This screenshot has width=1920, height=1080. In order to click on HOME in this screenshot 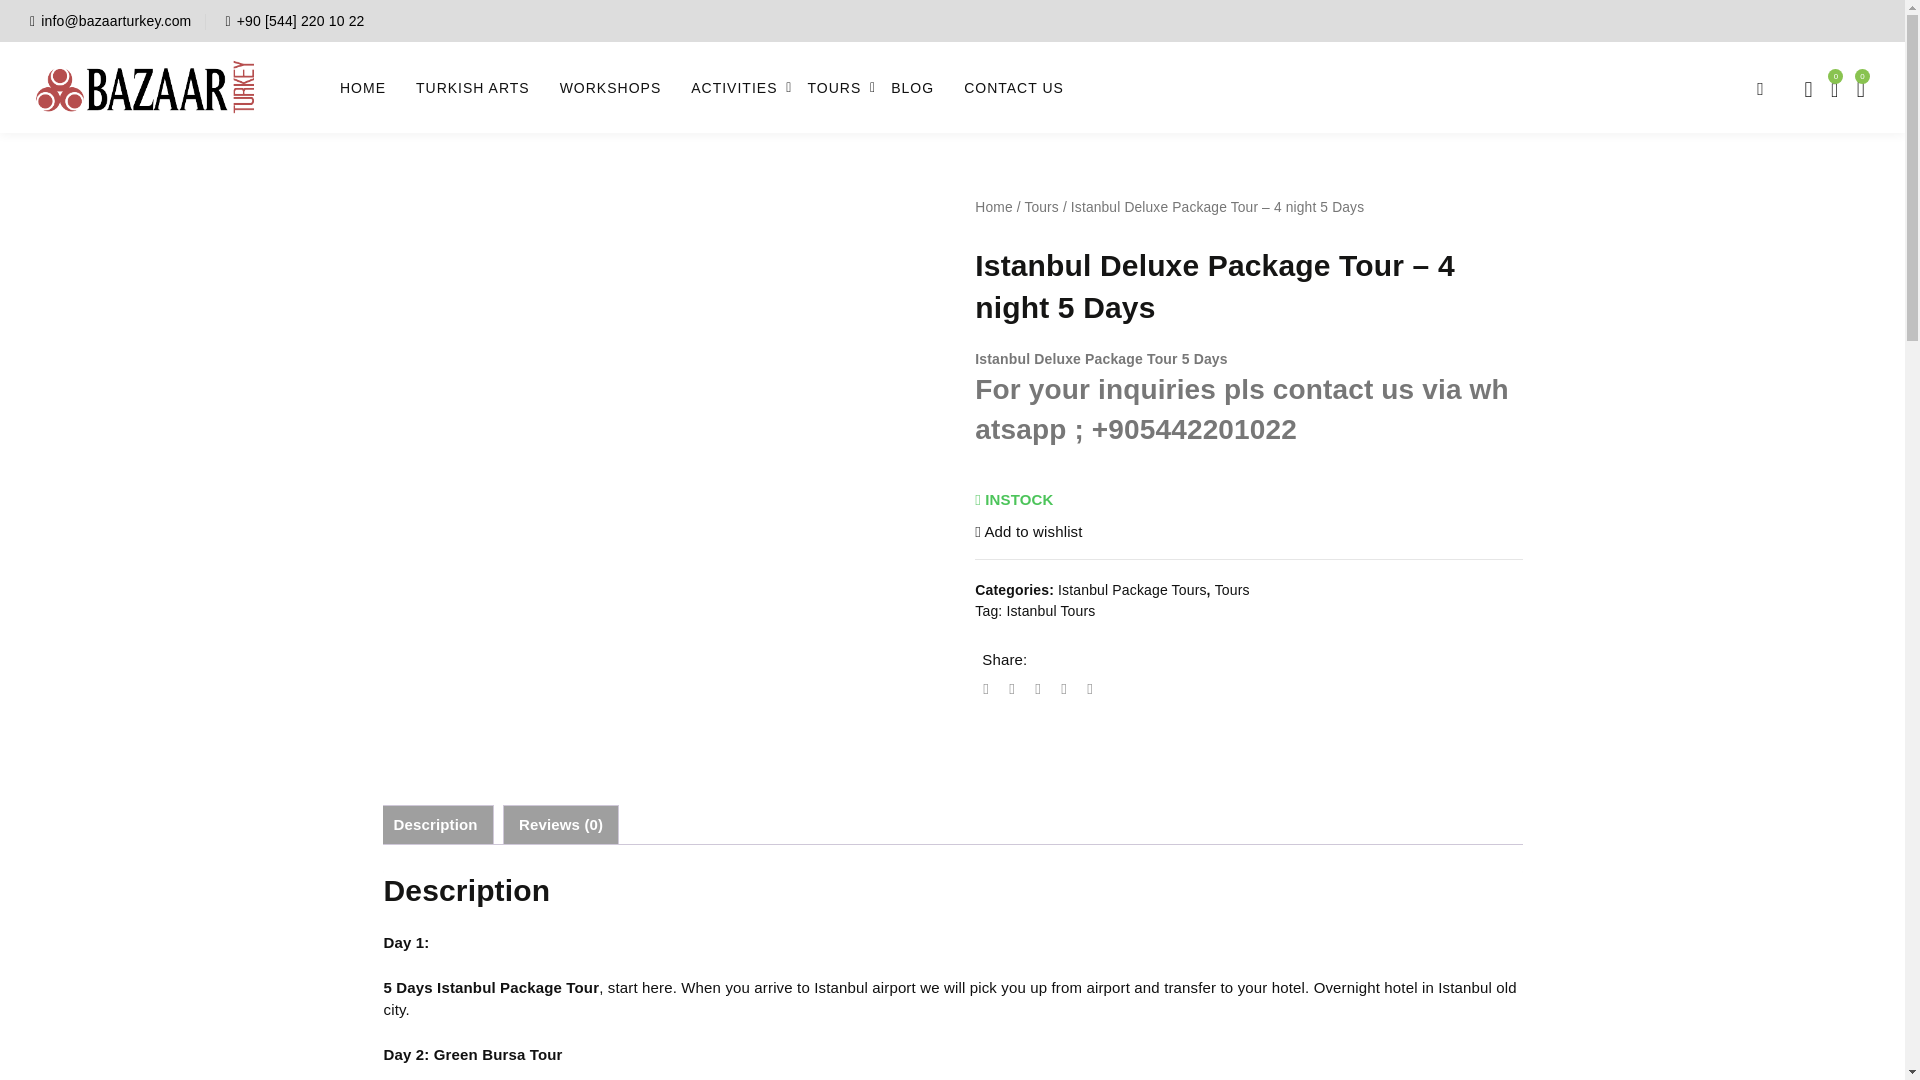, I will do `click(362, 86)`.